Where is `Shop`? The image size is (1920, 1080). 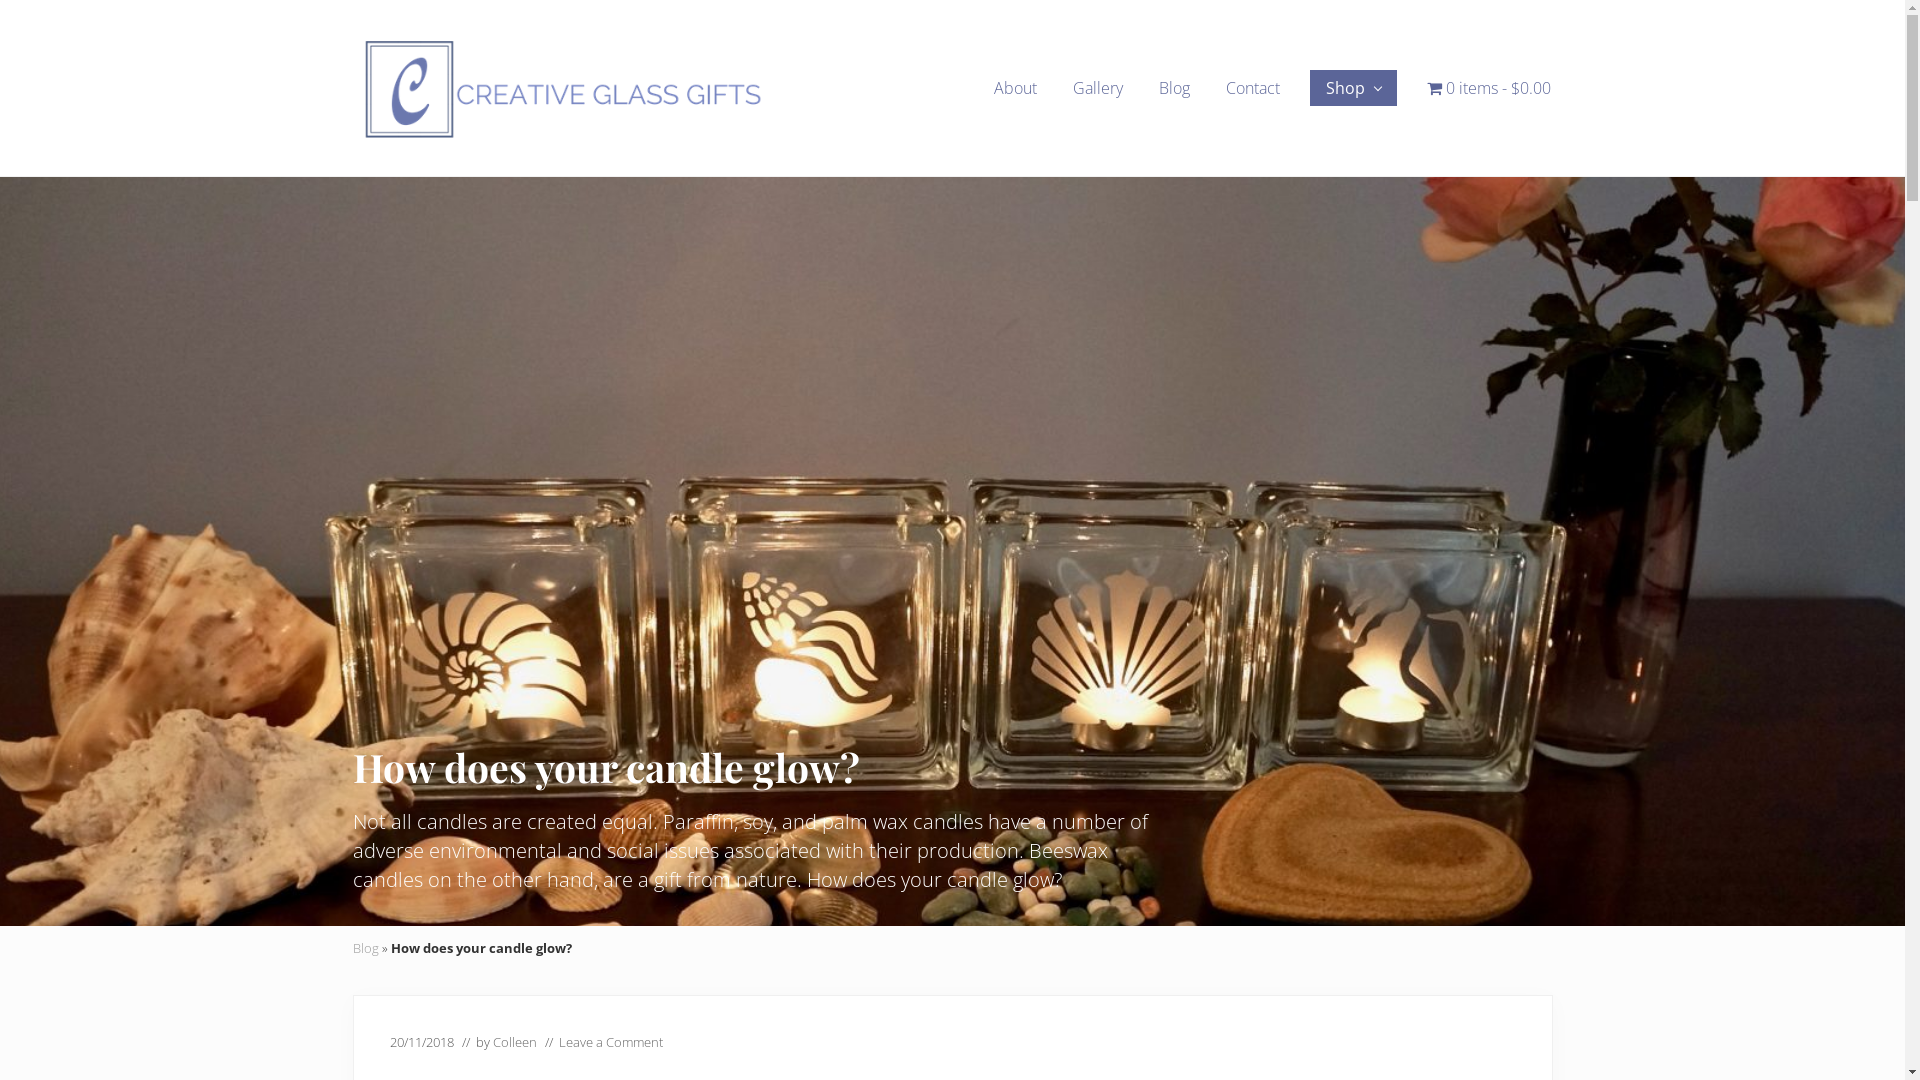
Shop is located at coordinates (1354, 88).